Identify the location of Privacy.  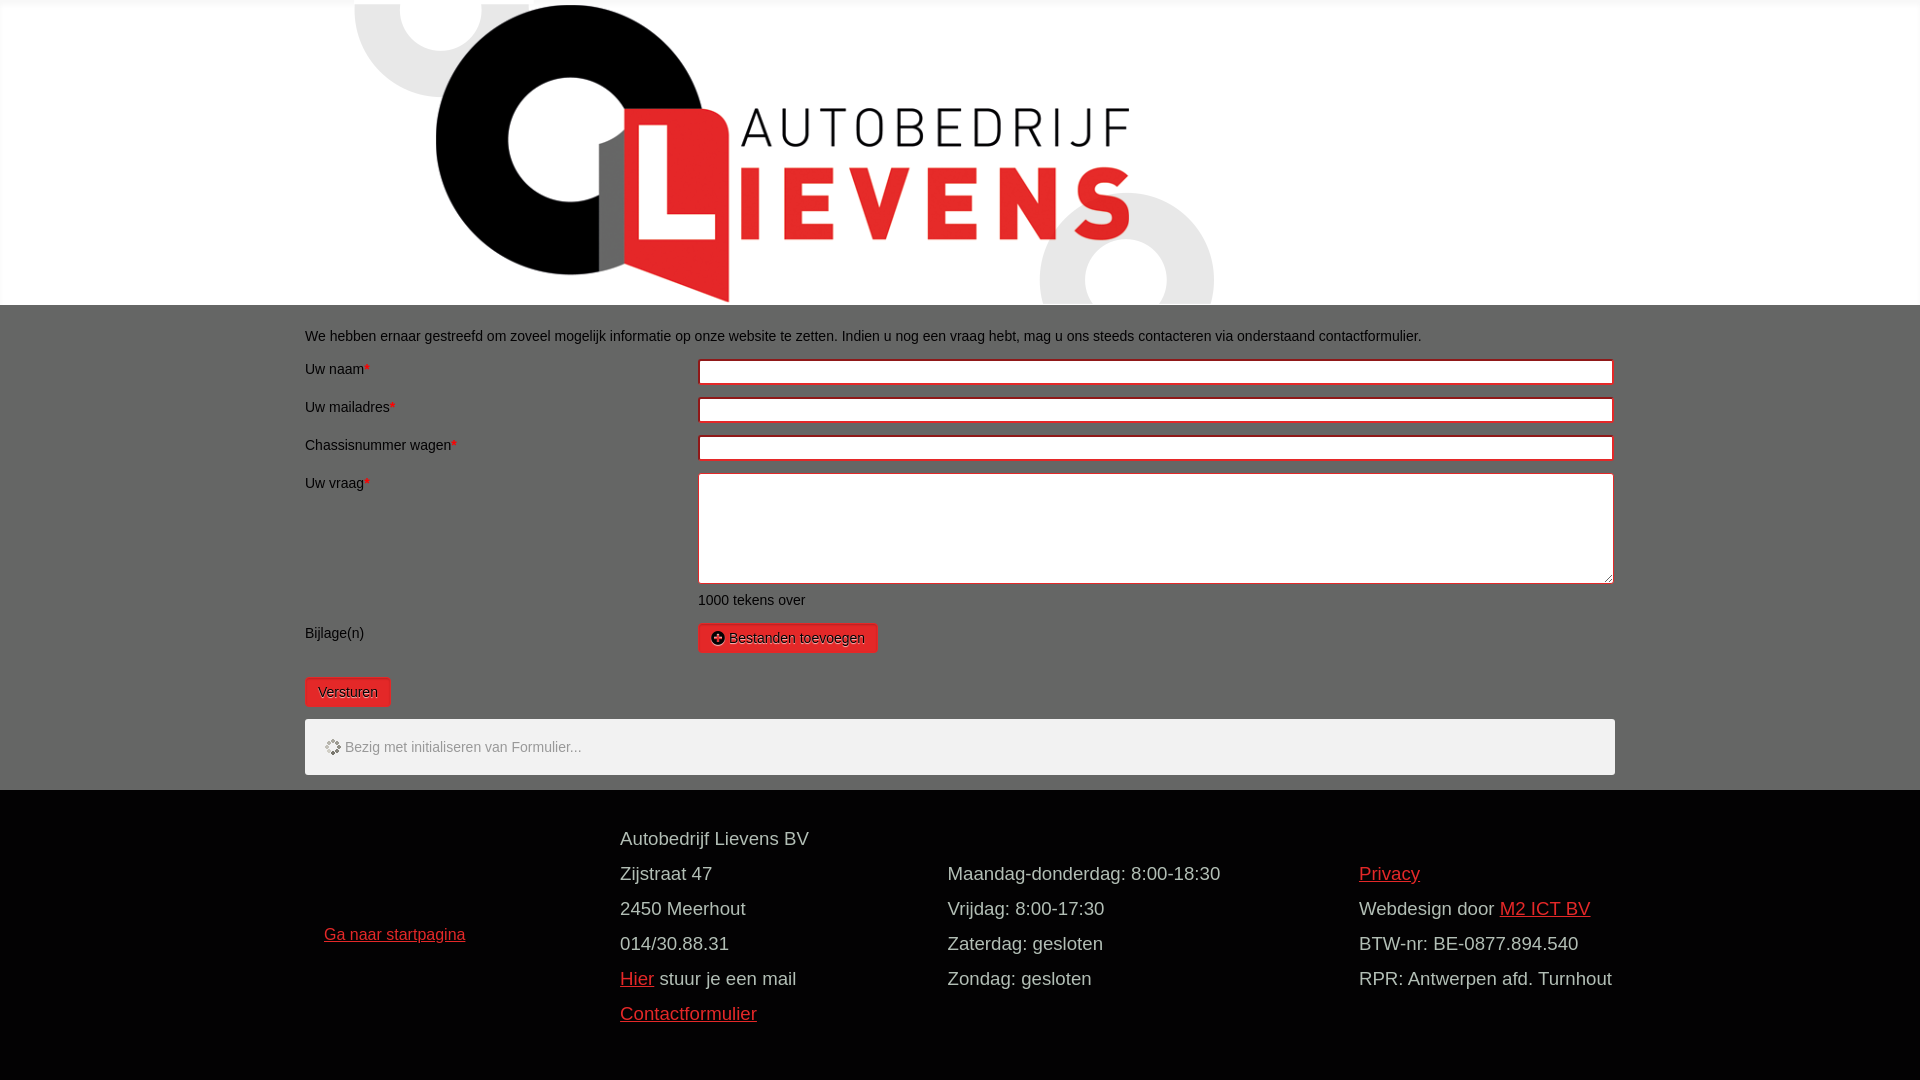
(1390, 874).